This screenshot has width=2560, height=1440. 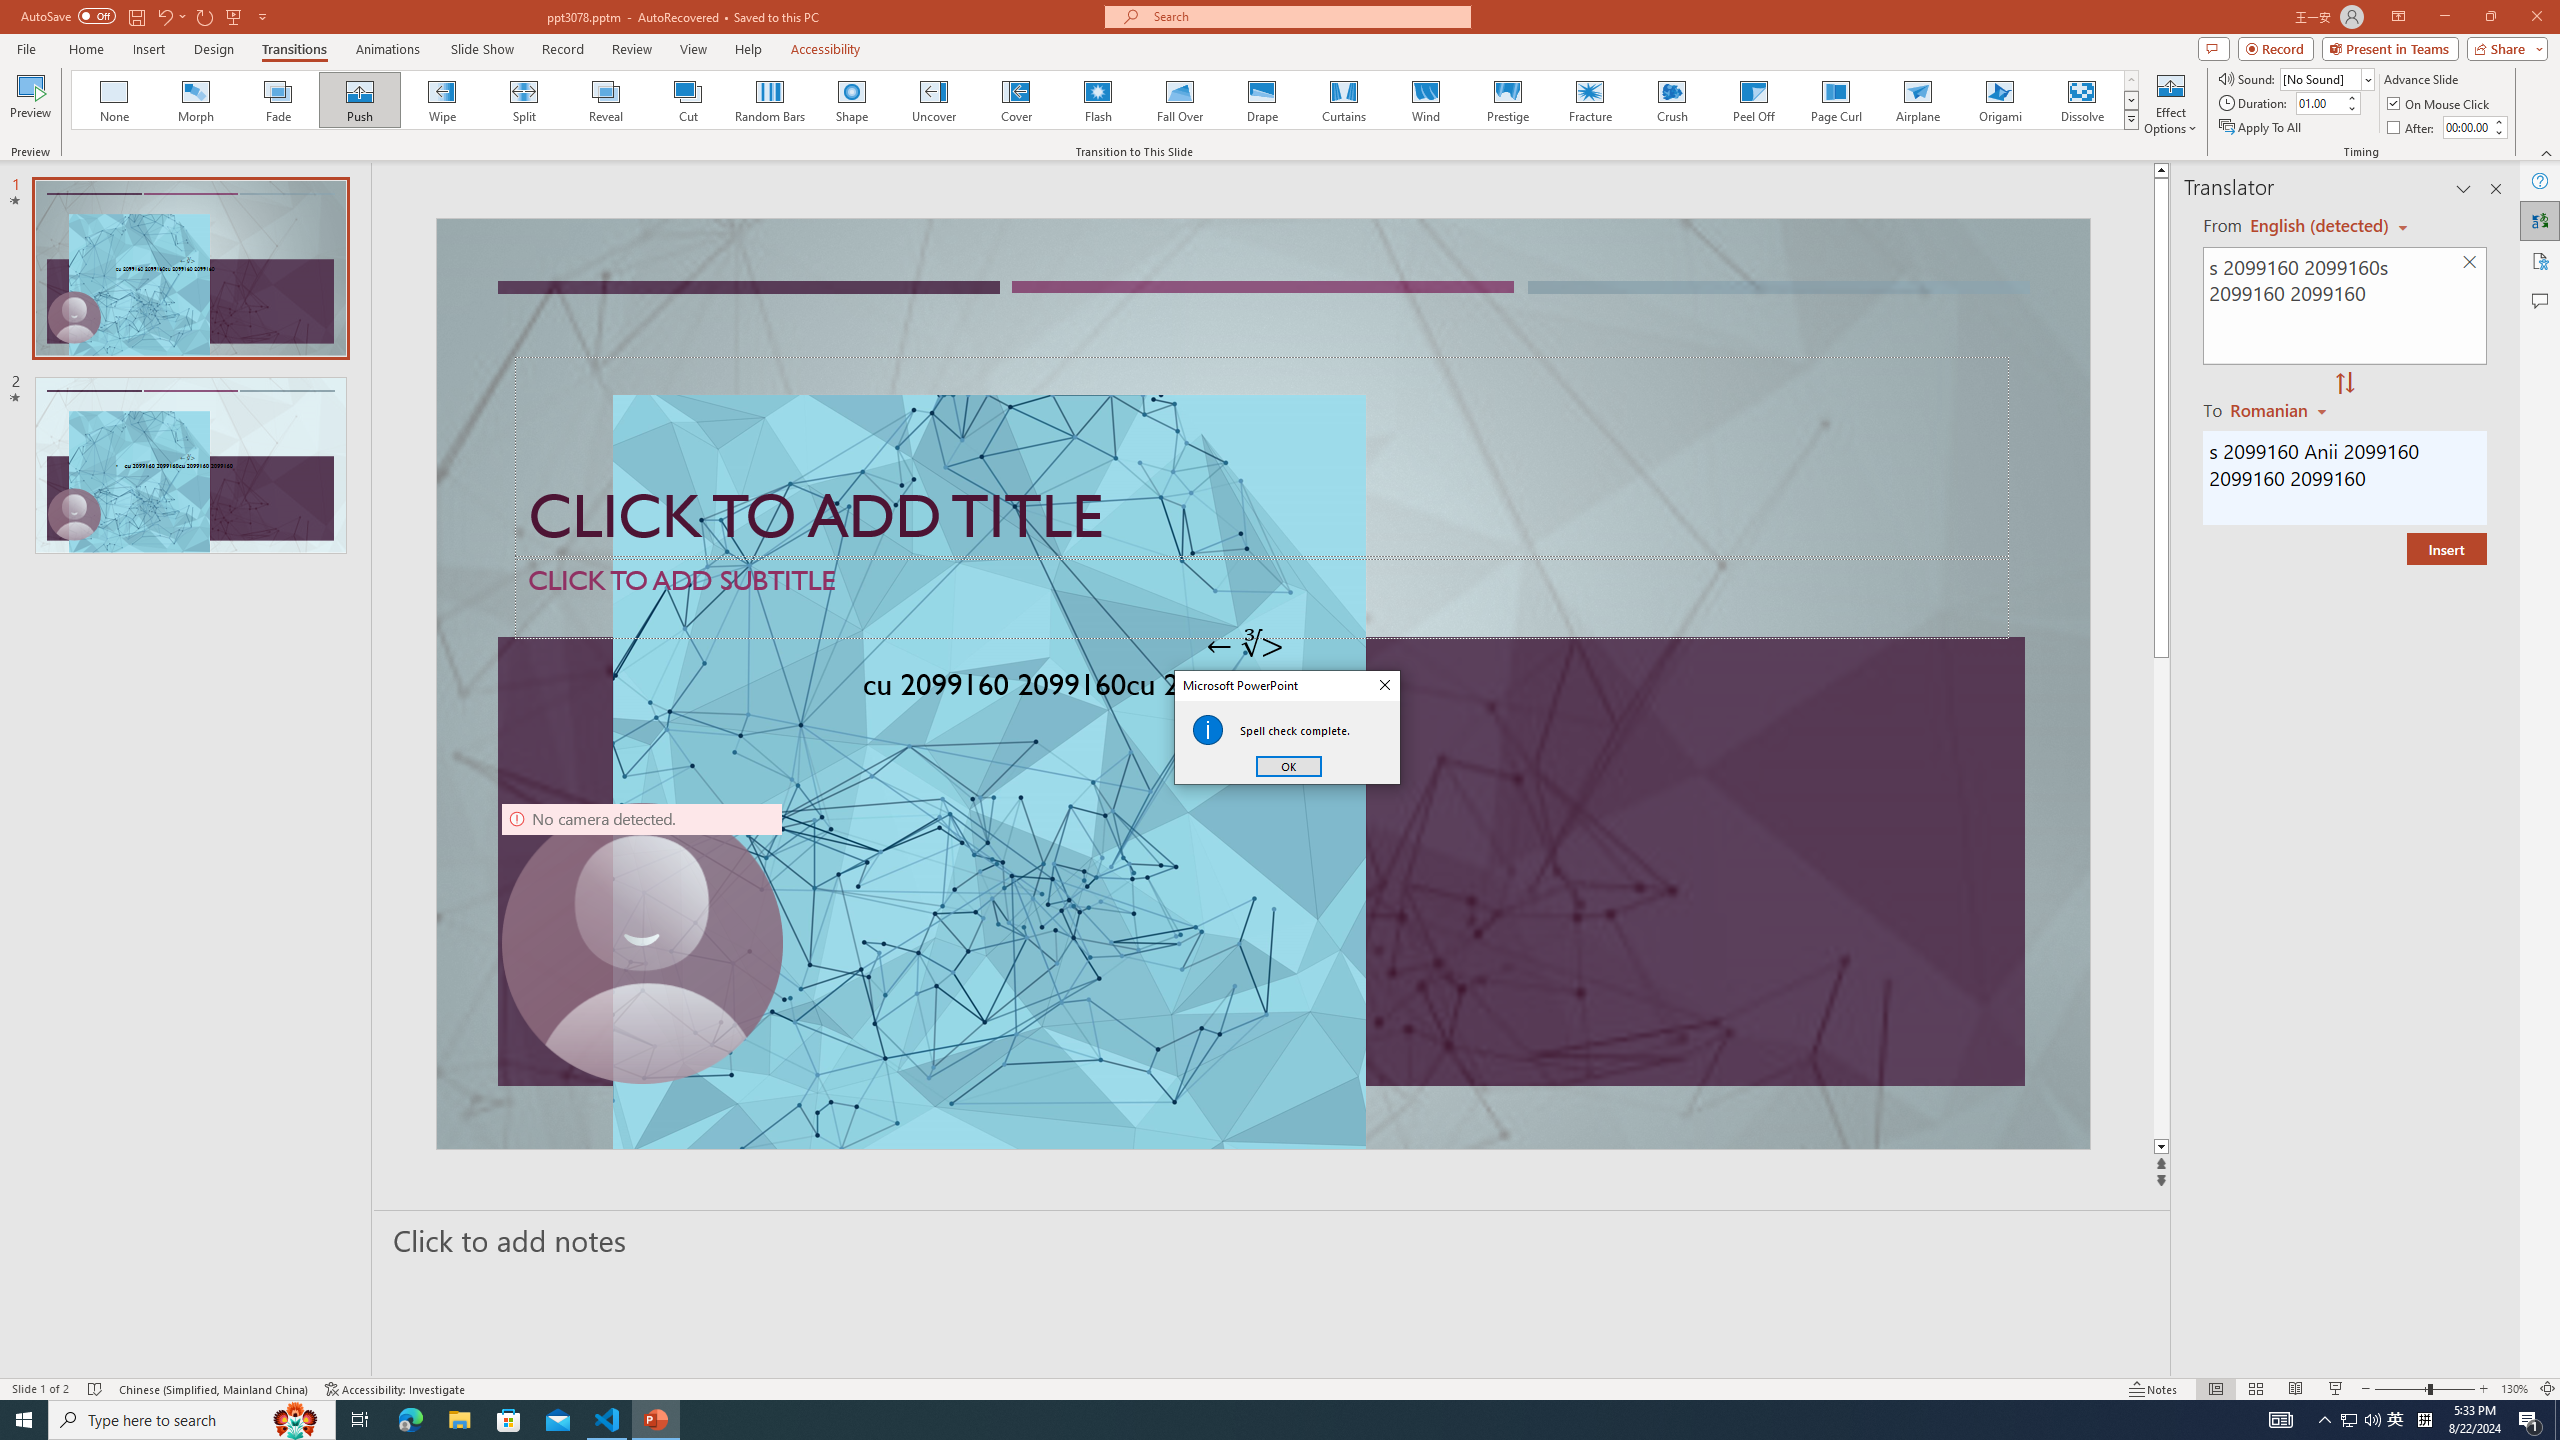 What do you see at coordinates (2440, 104) in the screenshot?
I see `On Mouse Click` at bounding box center [2440, 104].